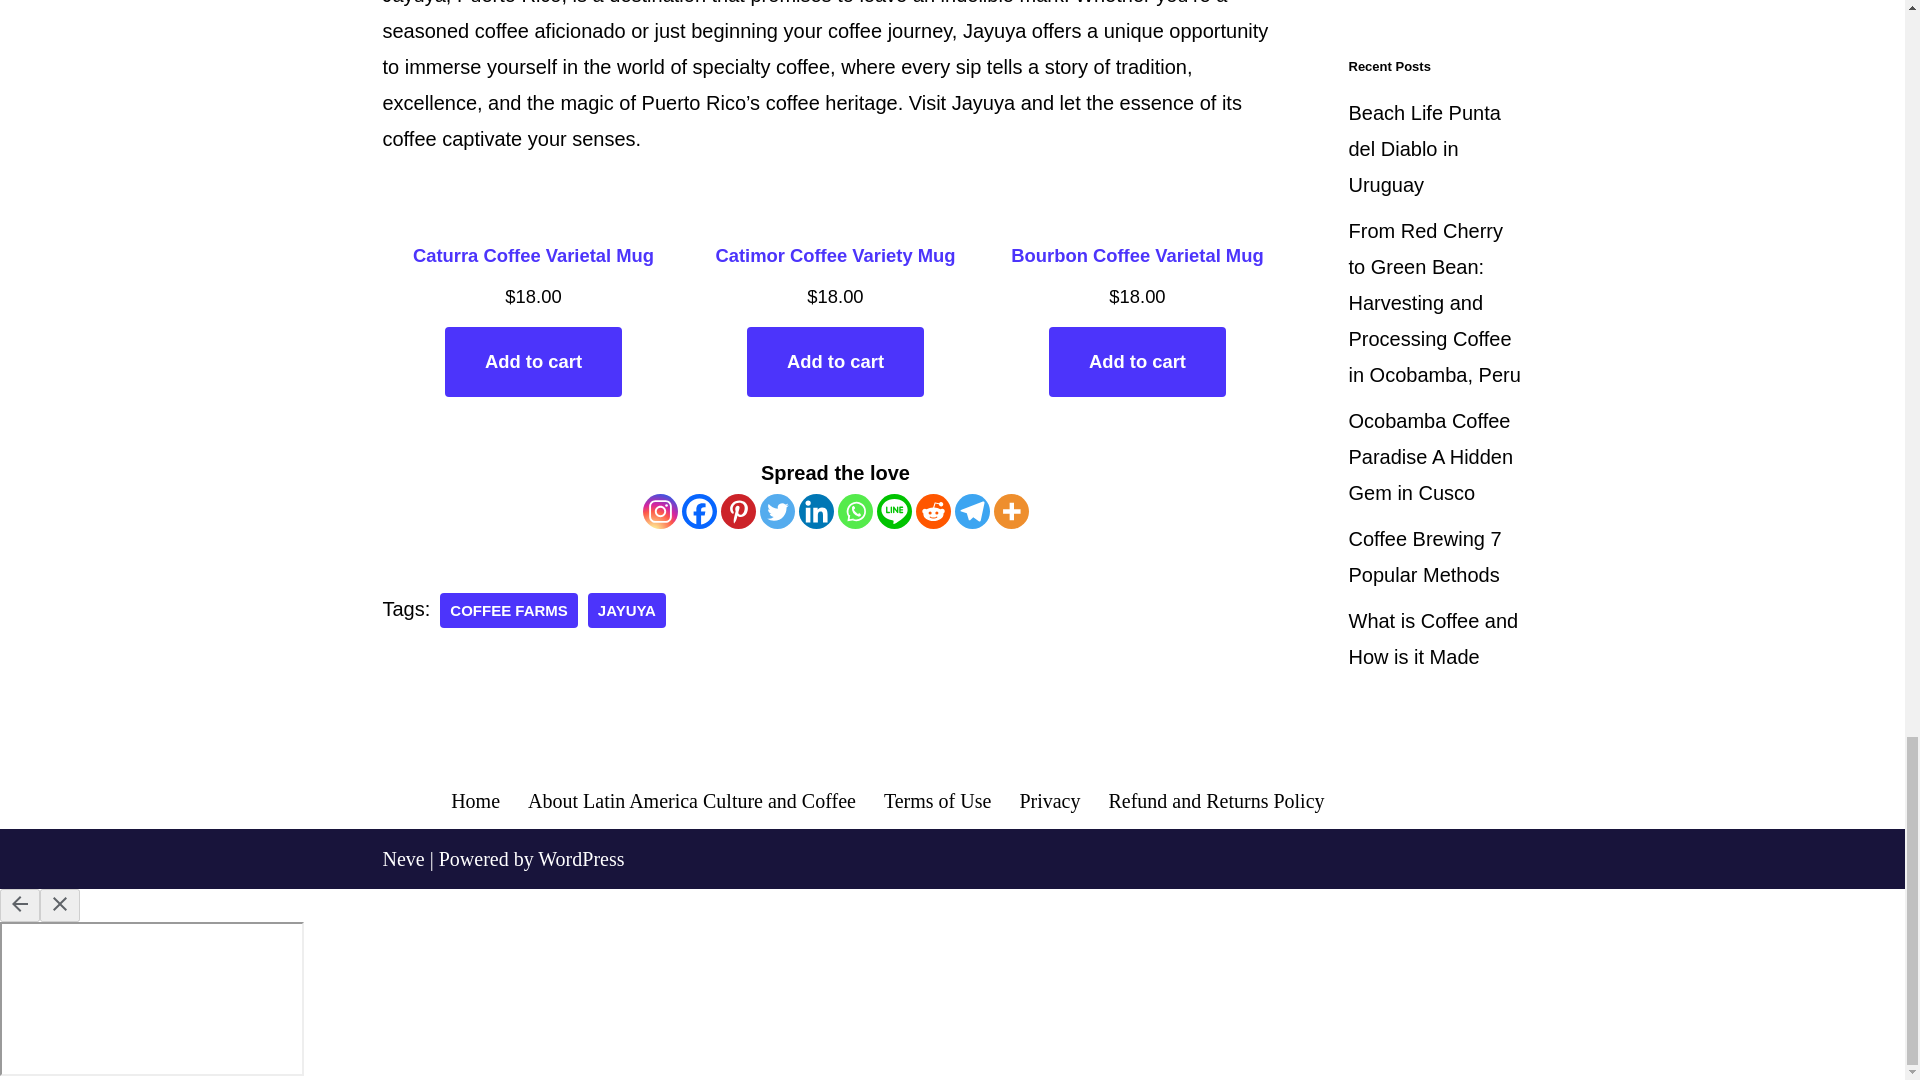 Image resolution: width=1920 pixels, height=1080 pixels. Describe the element at coordinates (508, 610) in the screenshot. I see `coffee farms` at that location.